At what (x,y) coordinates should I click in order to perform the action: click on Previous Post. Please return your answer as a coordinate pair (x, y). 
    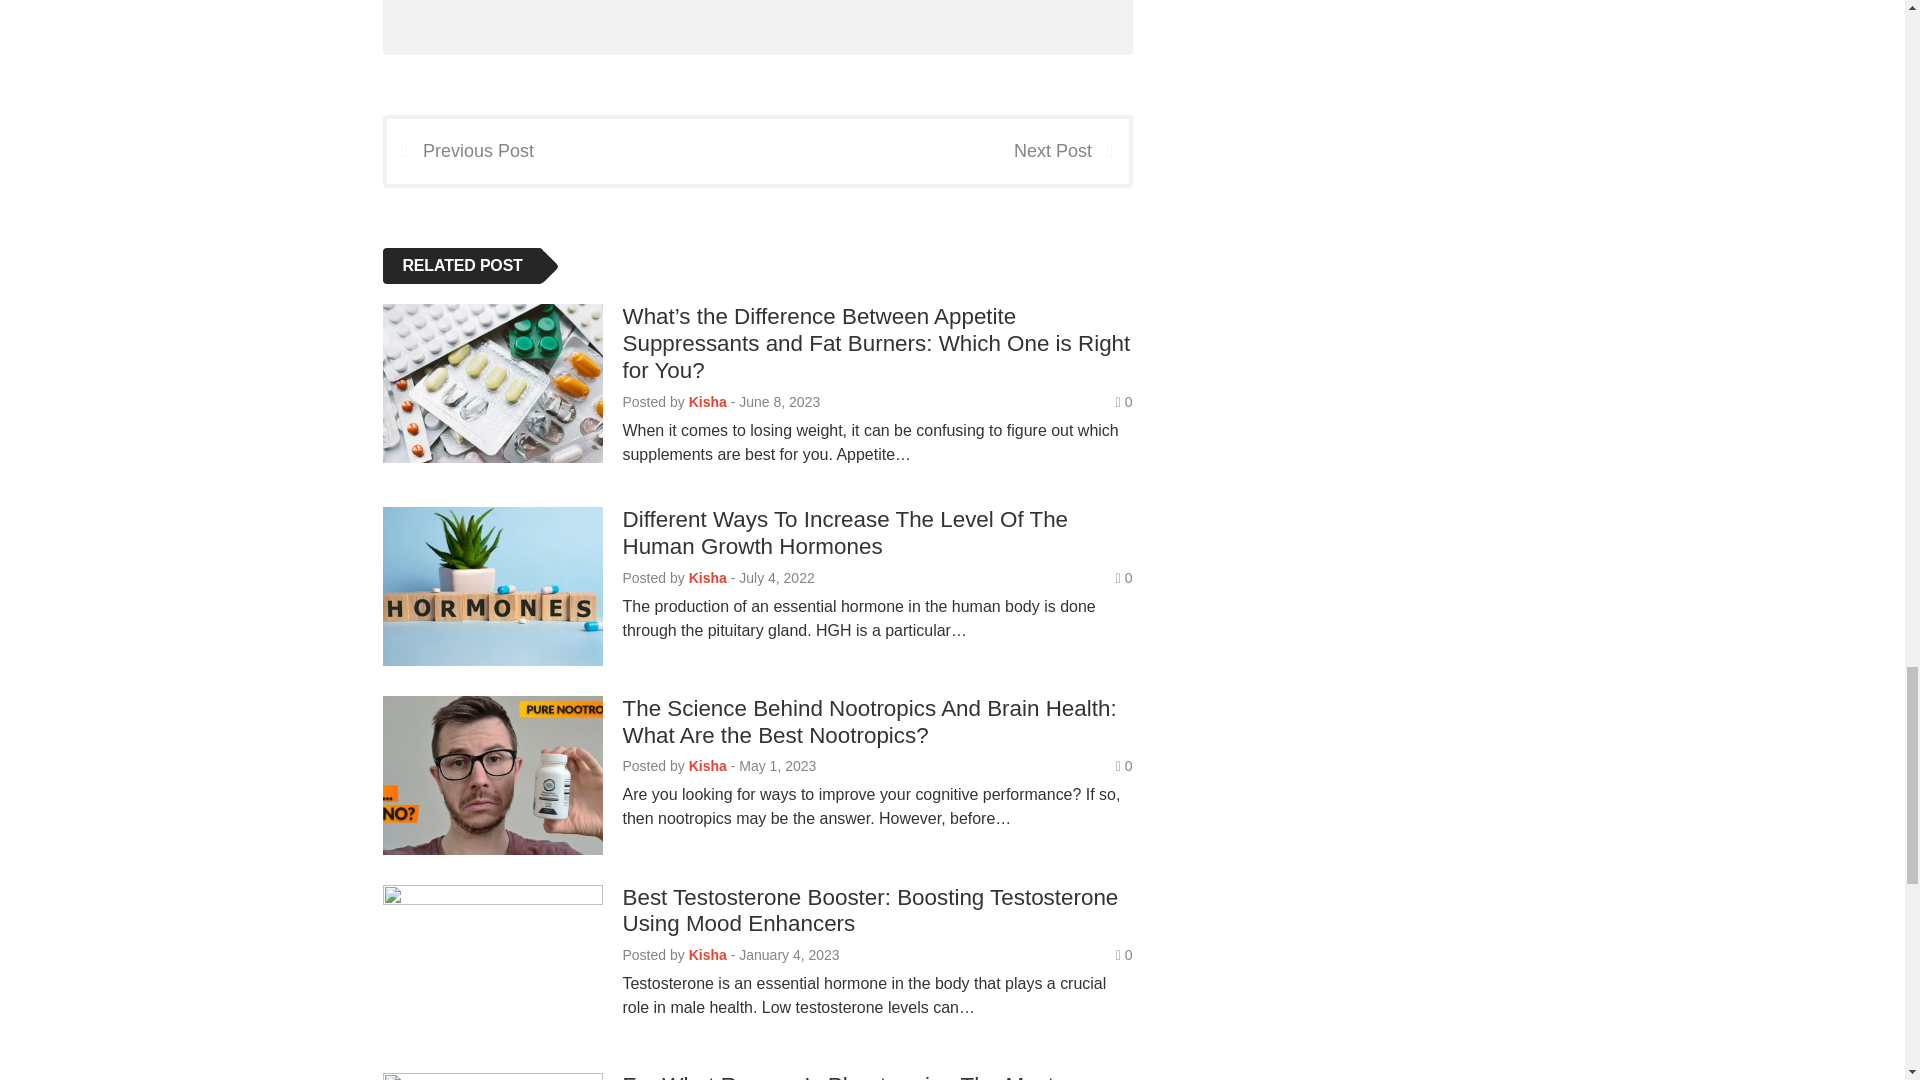
    Looking at the image, I should click on (459, 150).